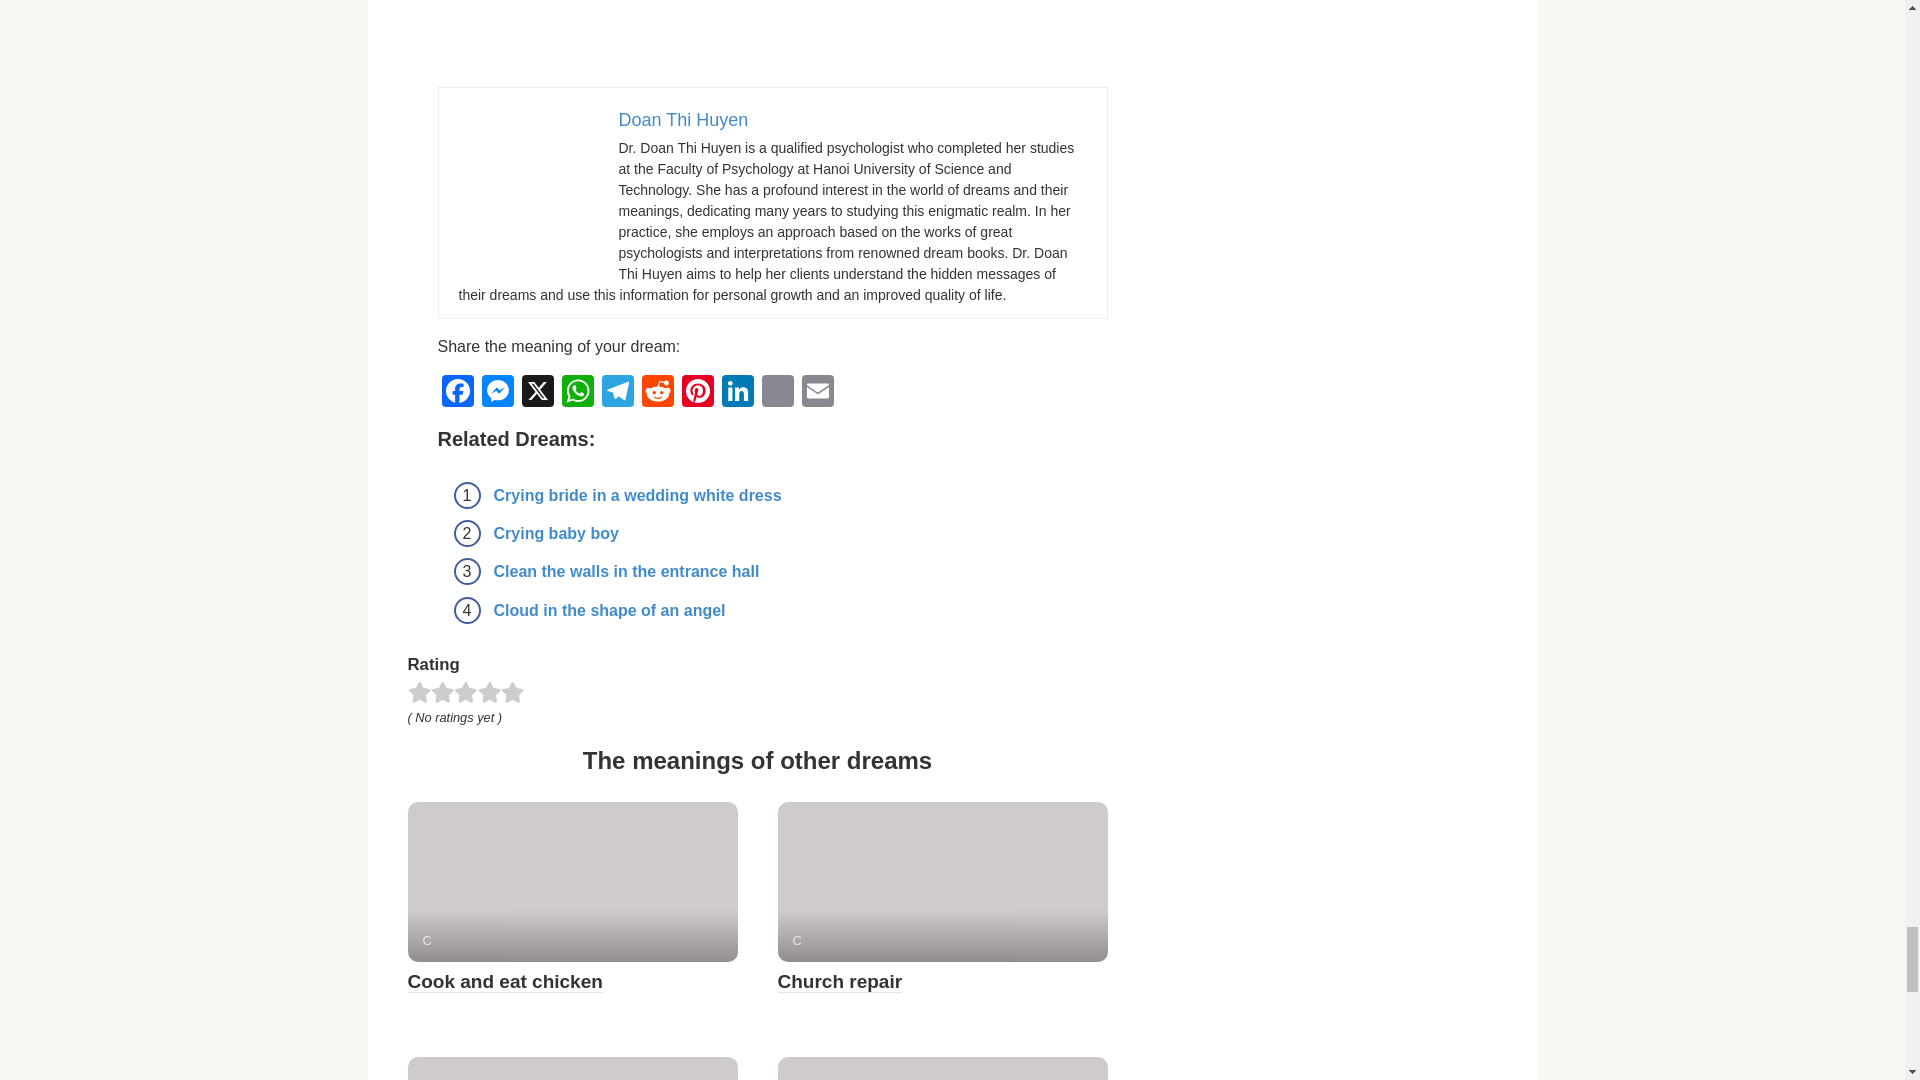 Image resolution: width=1920 pixels, height=1080 pixels. I want to click on Pinterest, so click(698, 392).